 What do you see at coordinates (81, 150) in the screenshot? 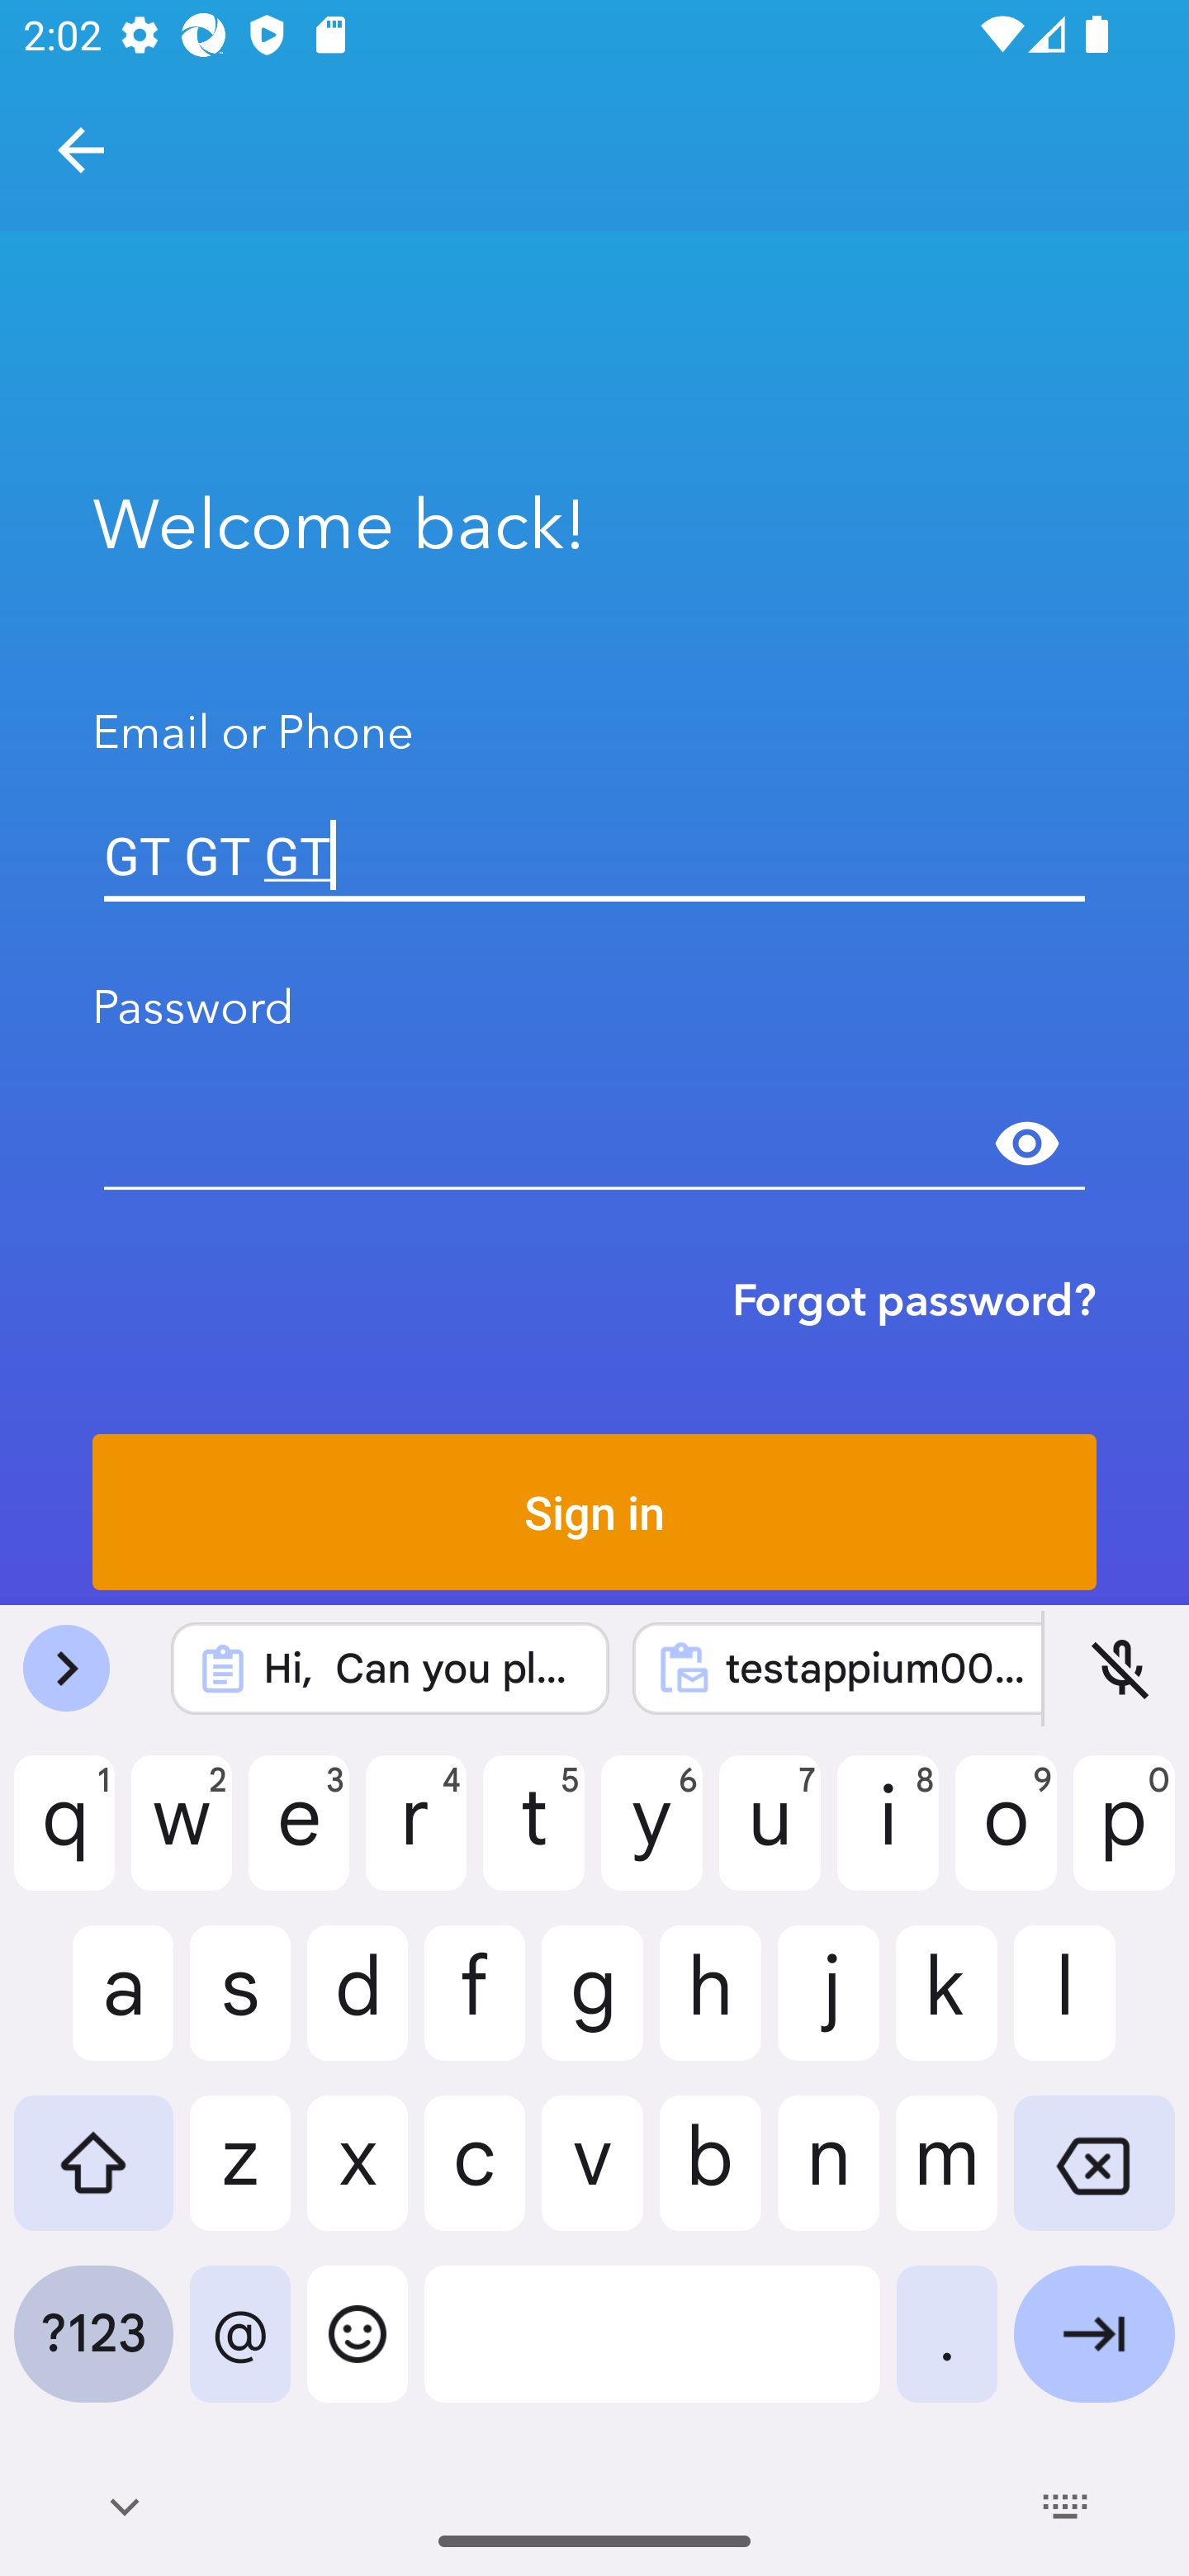
I see `Navigate up` at bounding box center [81, 150].